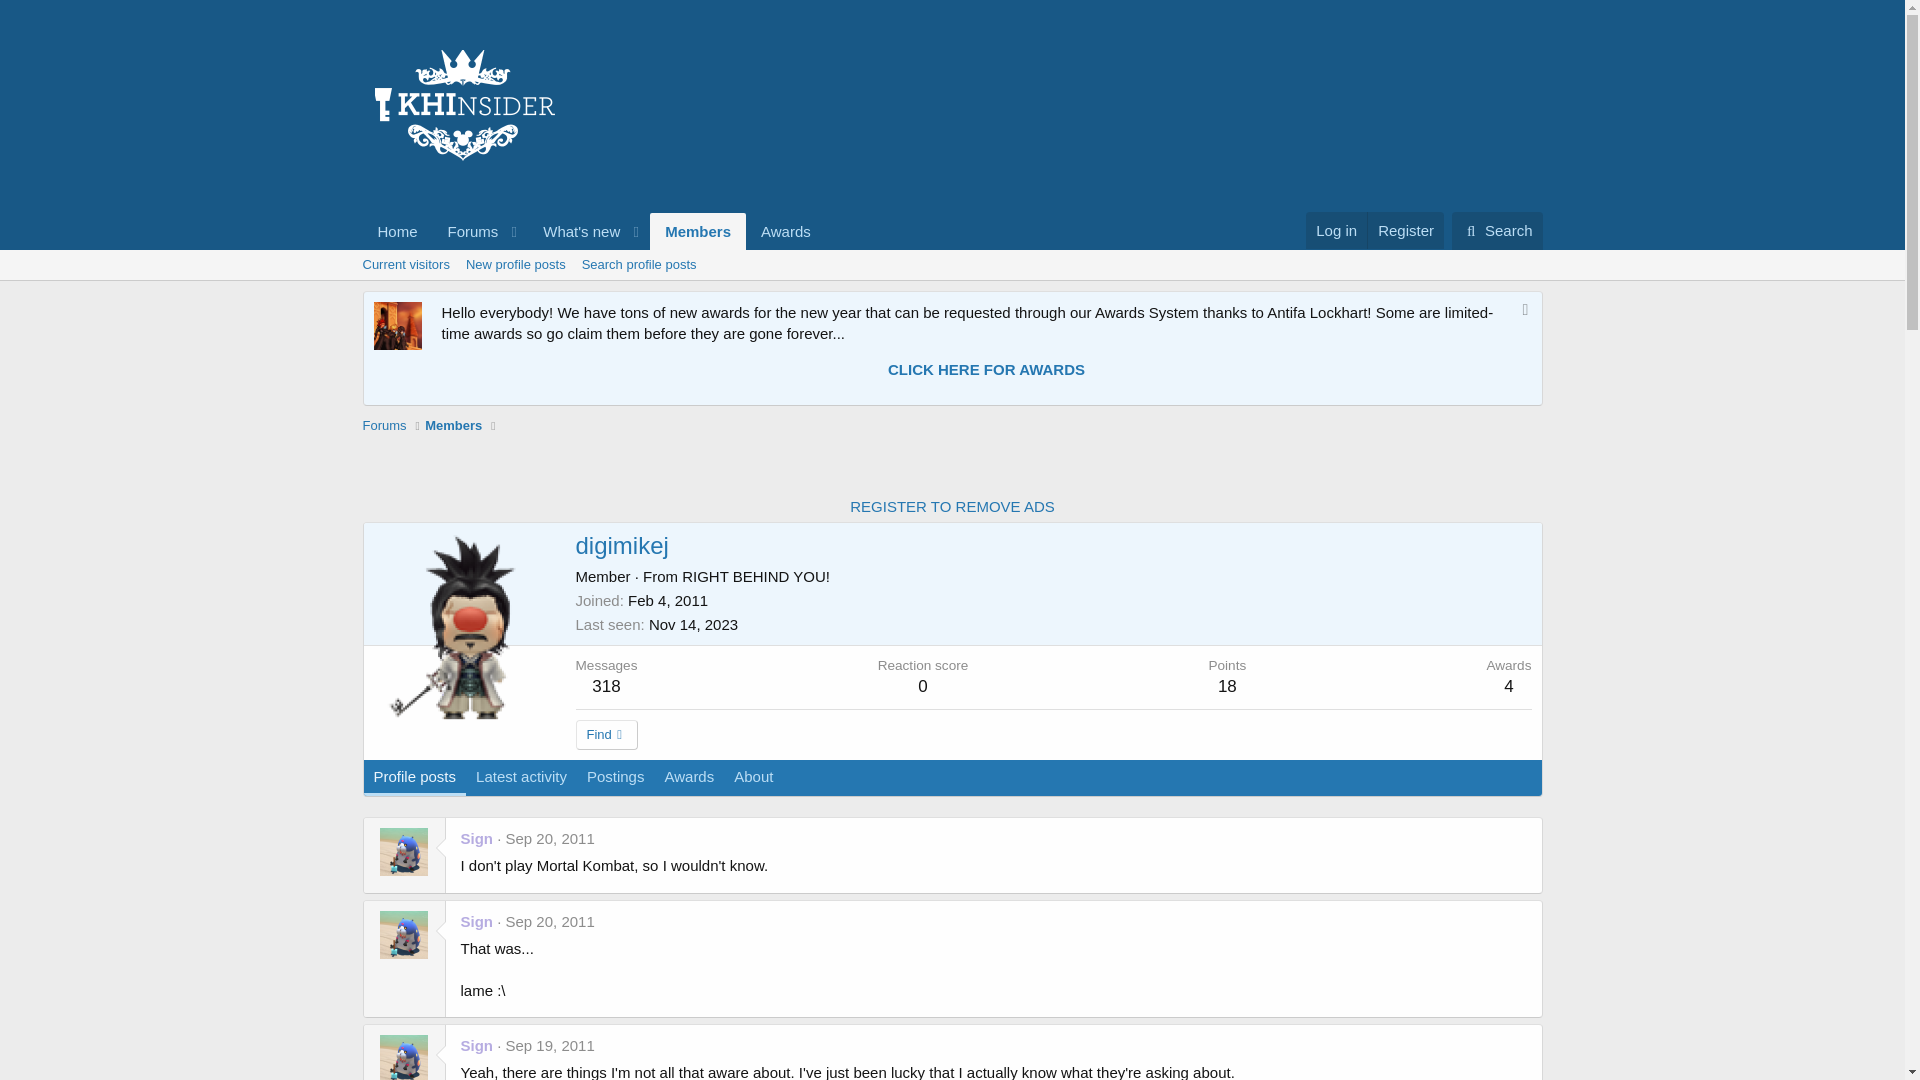  I want to click on Sep 20, 2011 at 7:45 PM, so click(692, 624).